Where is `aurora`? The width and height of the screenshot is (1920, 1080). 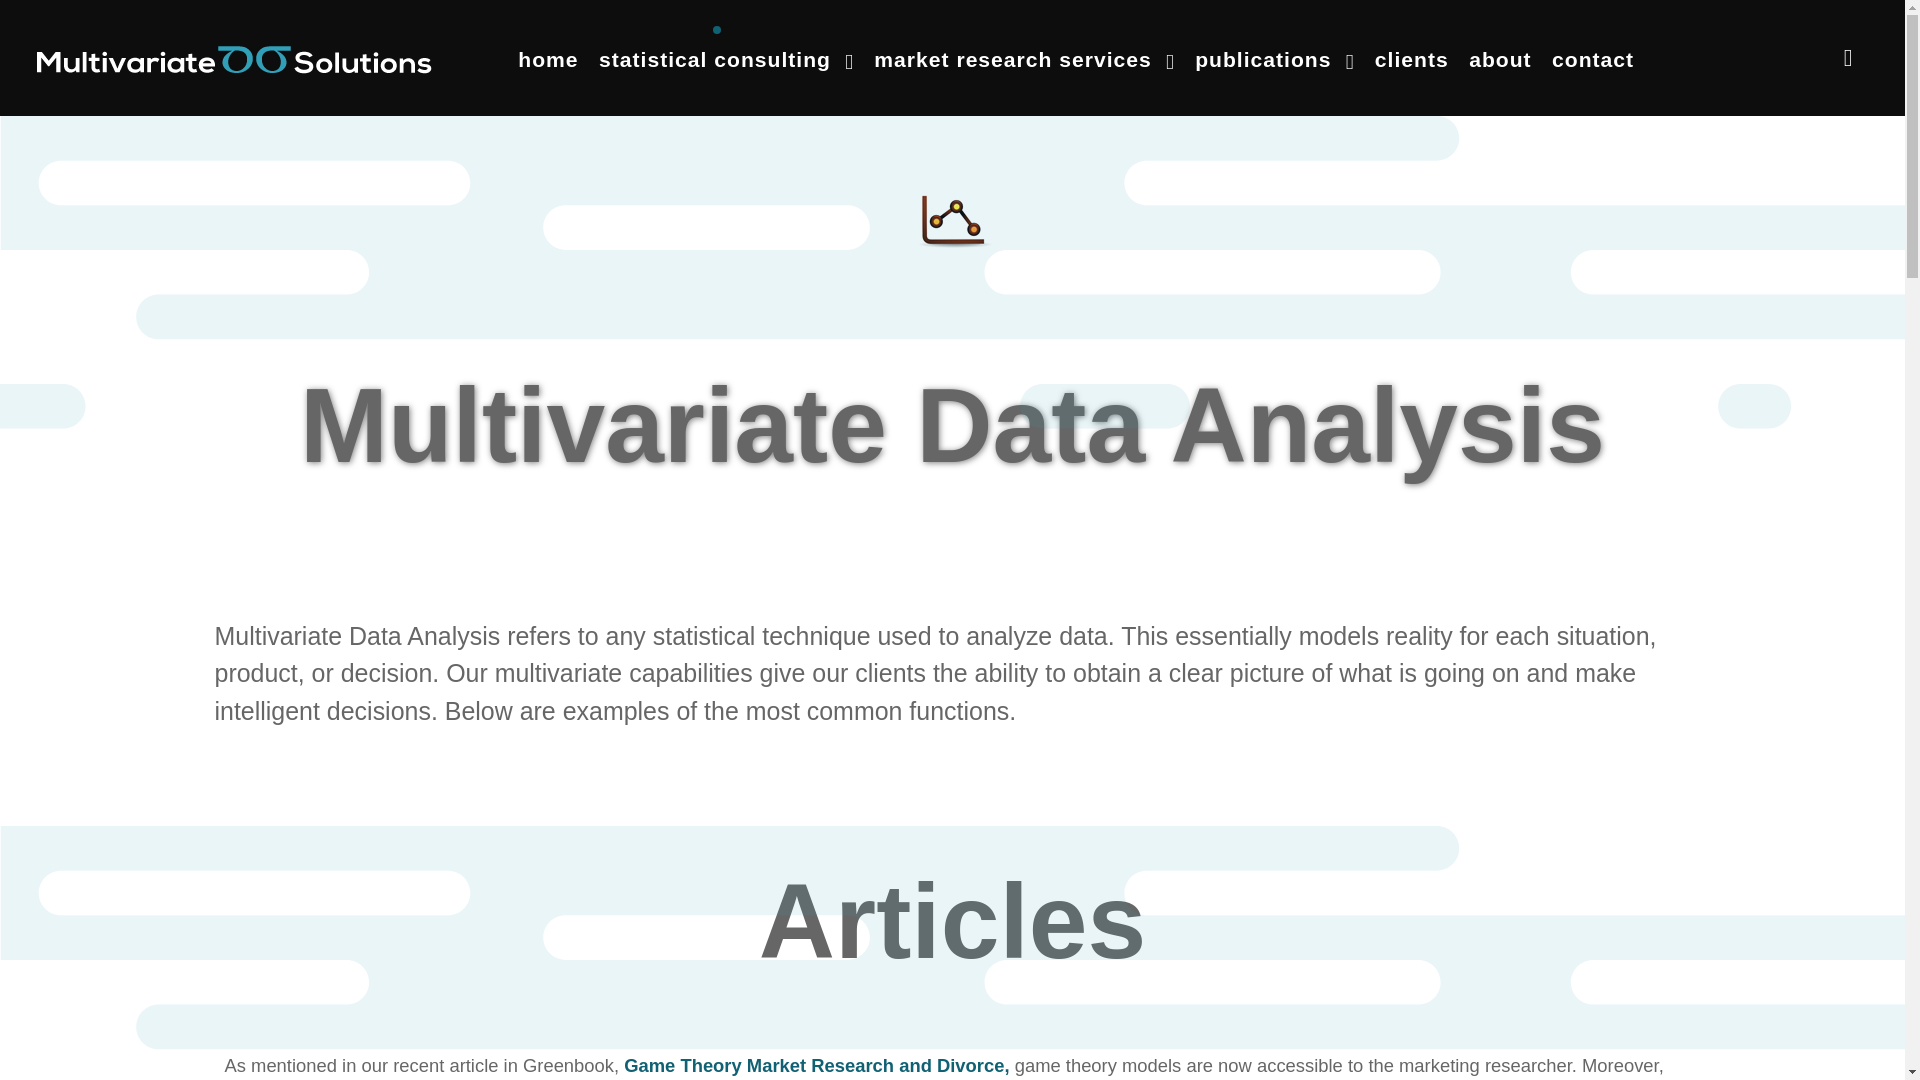
aurora is located at coordinates (234, 57).